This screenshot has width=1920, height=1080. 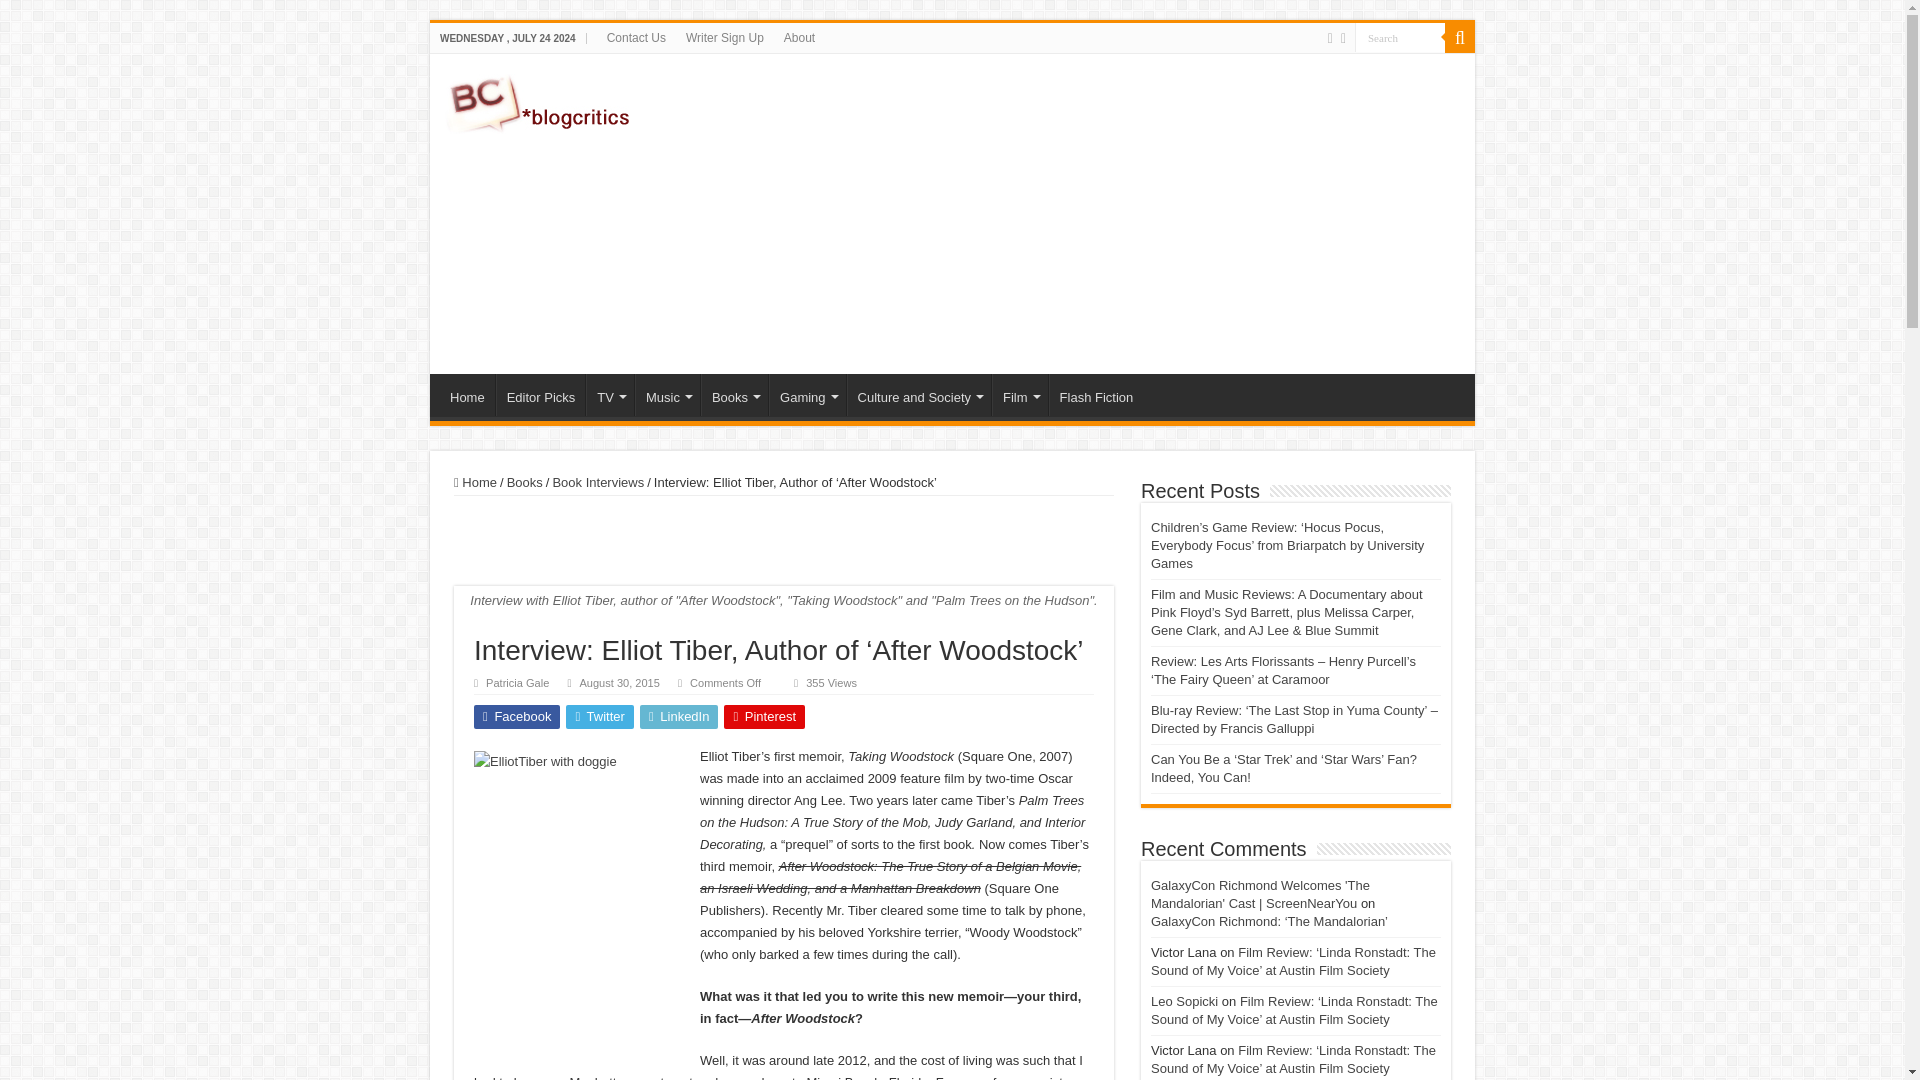 What do you see at coordinates (540, 100) in the screenshot?
I see `Blogcritics` at bounding box center [540, 100].